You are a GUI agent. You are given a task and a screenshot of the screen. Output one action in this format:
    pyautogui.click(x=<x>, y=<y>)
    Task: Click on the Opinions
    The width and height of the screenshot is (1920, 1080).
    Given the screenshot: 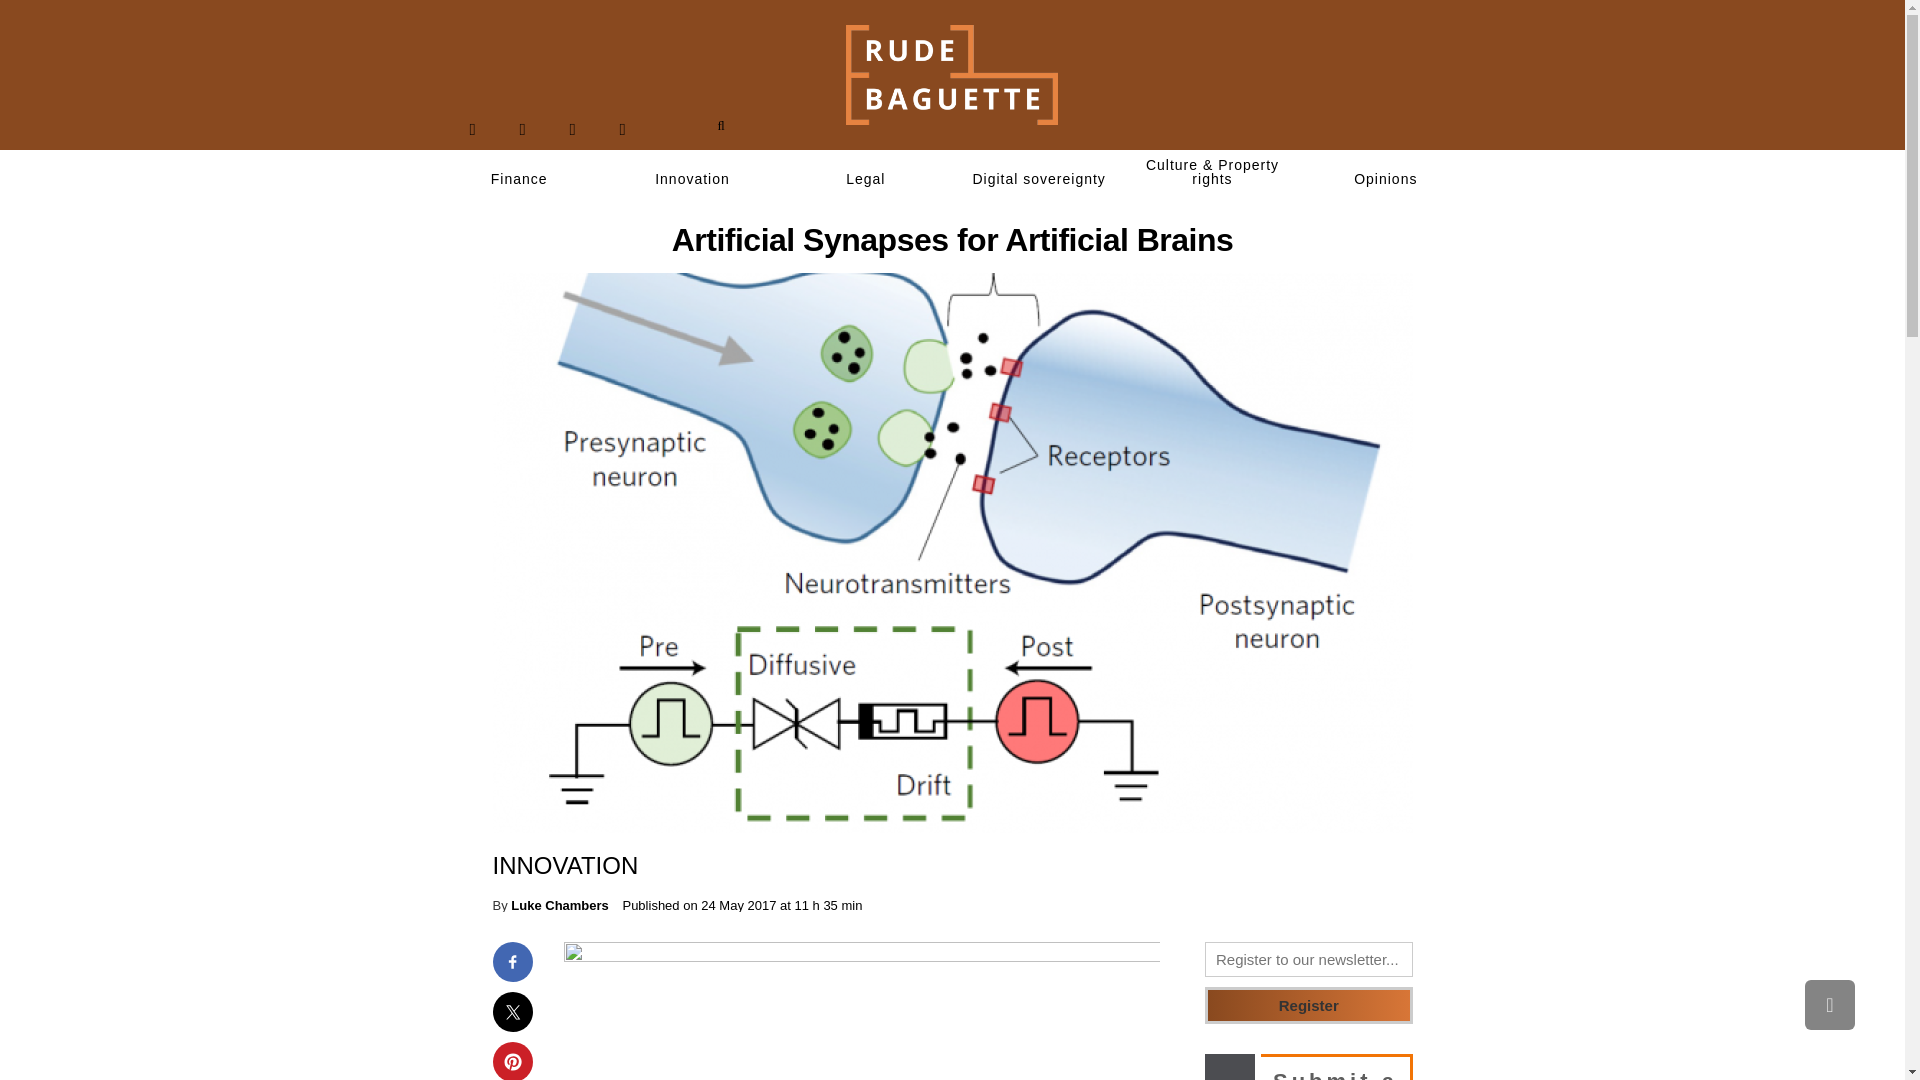 What is the action you would take?
    pyautogui.click(x=1386, y=179)
    